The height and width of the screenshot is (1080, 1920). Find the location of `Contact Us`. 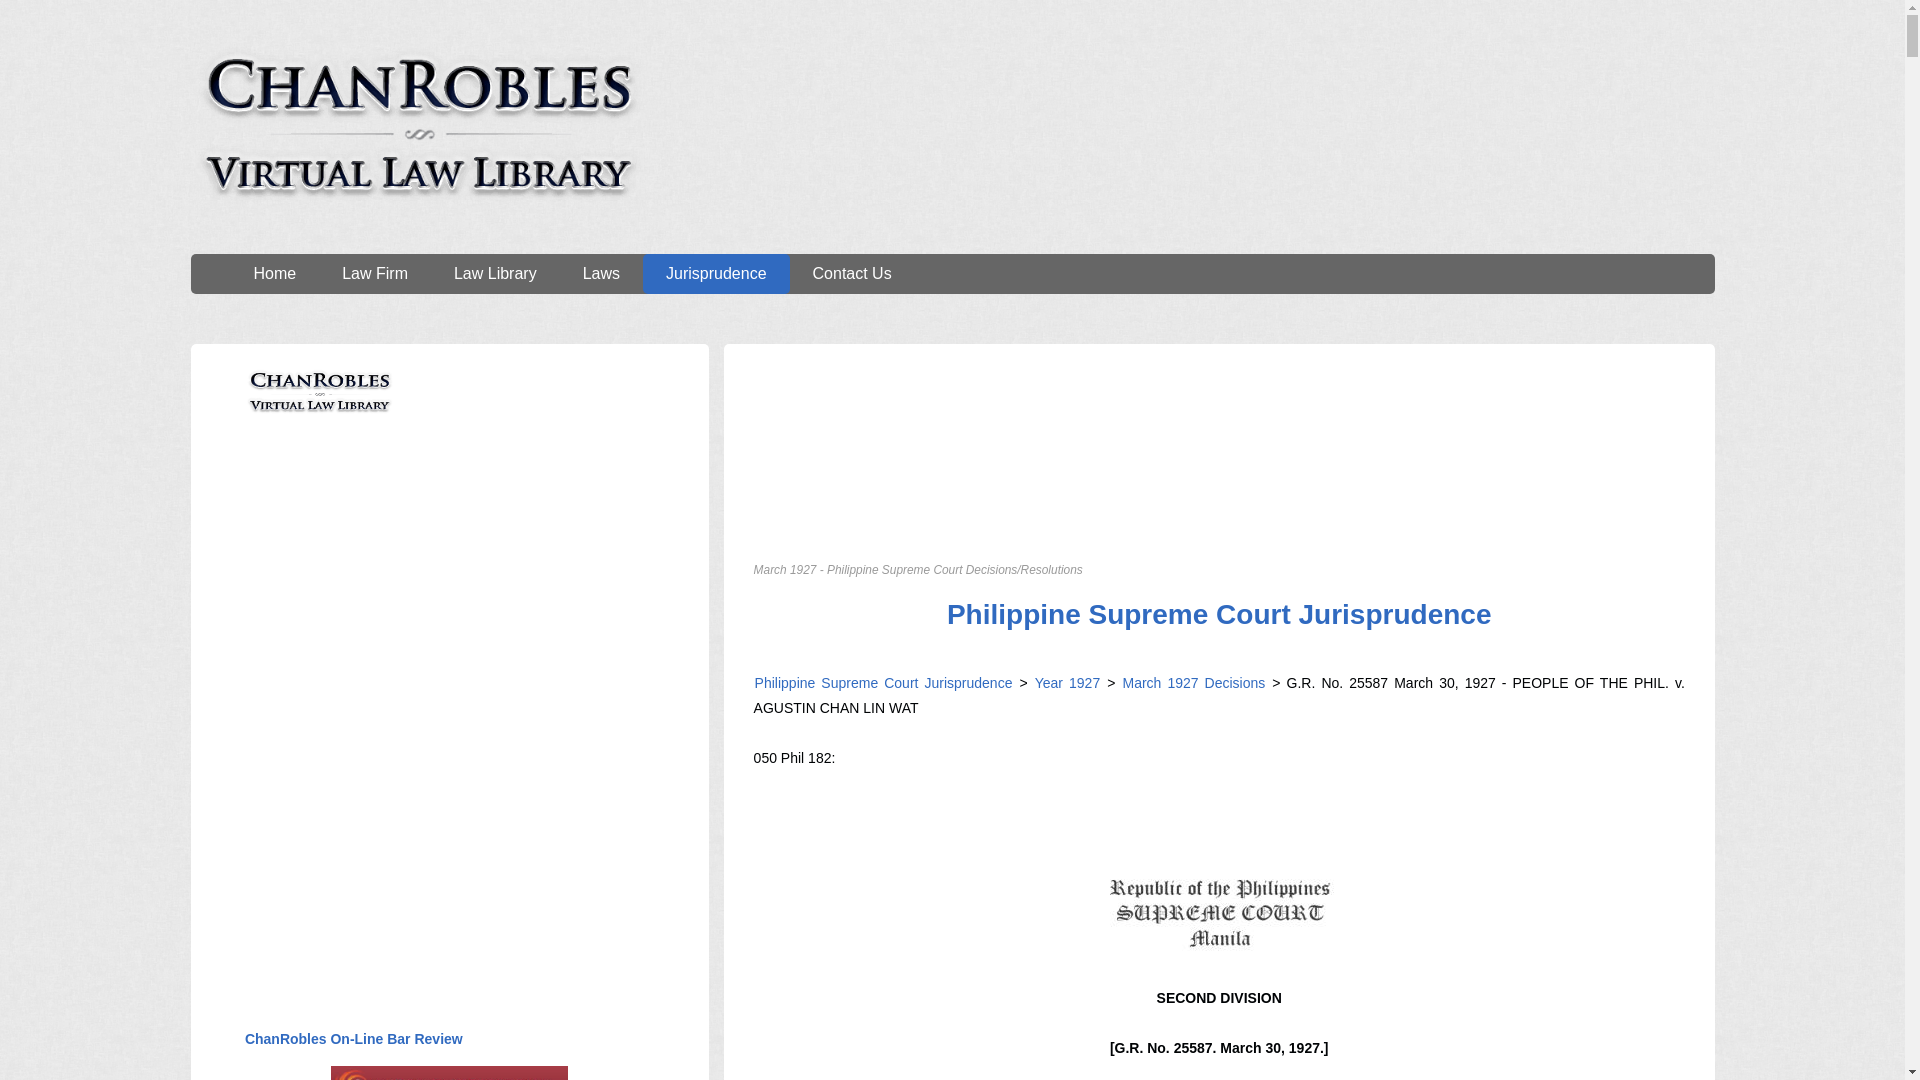

Contact Us is located at coordinates (852, 273).